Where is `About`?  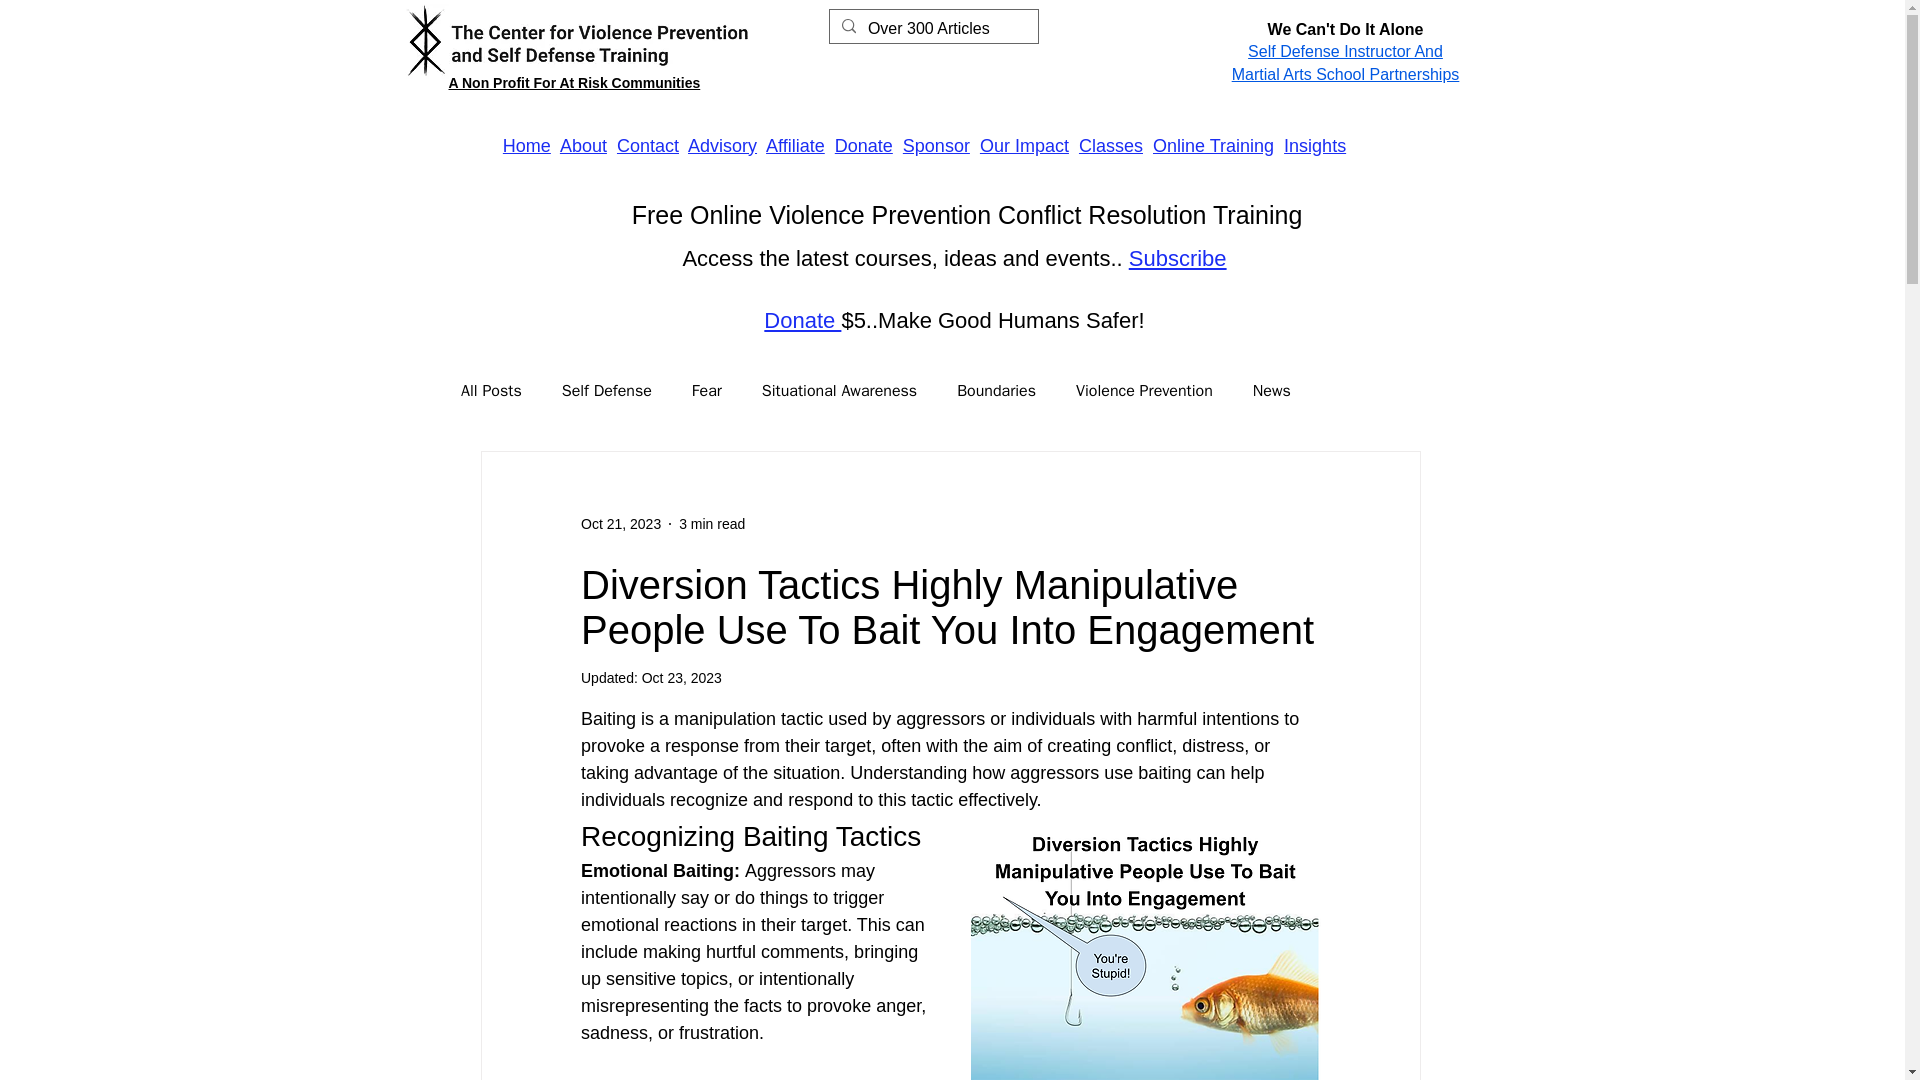
About is located at coordinates (583, 146).